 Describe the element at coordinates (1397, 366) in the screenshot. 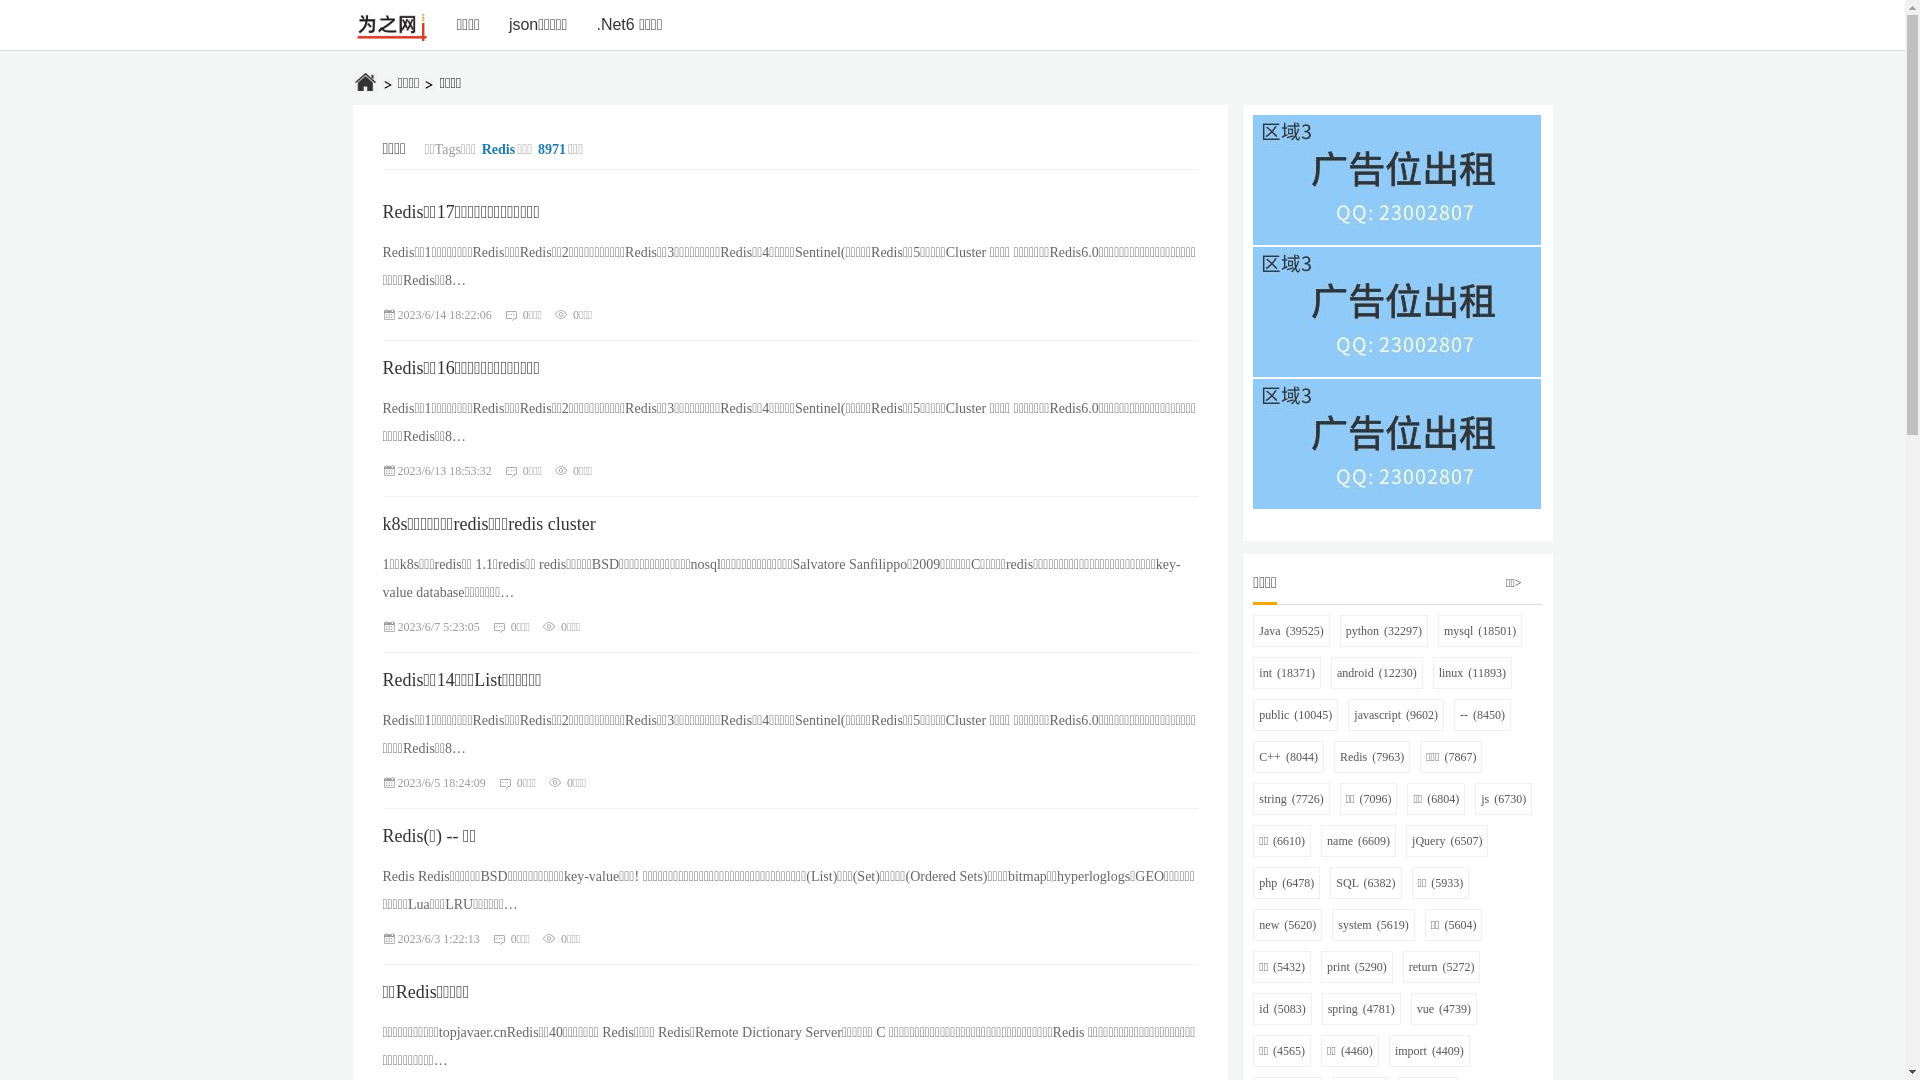

I see `222` at that location.